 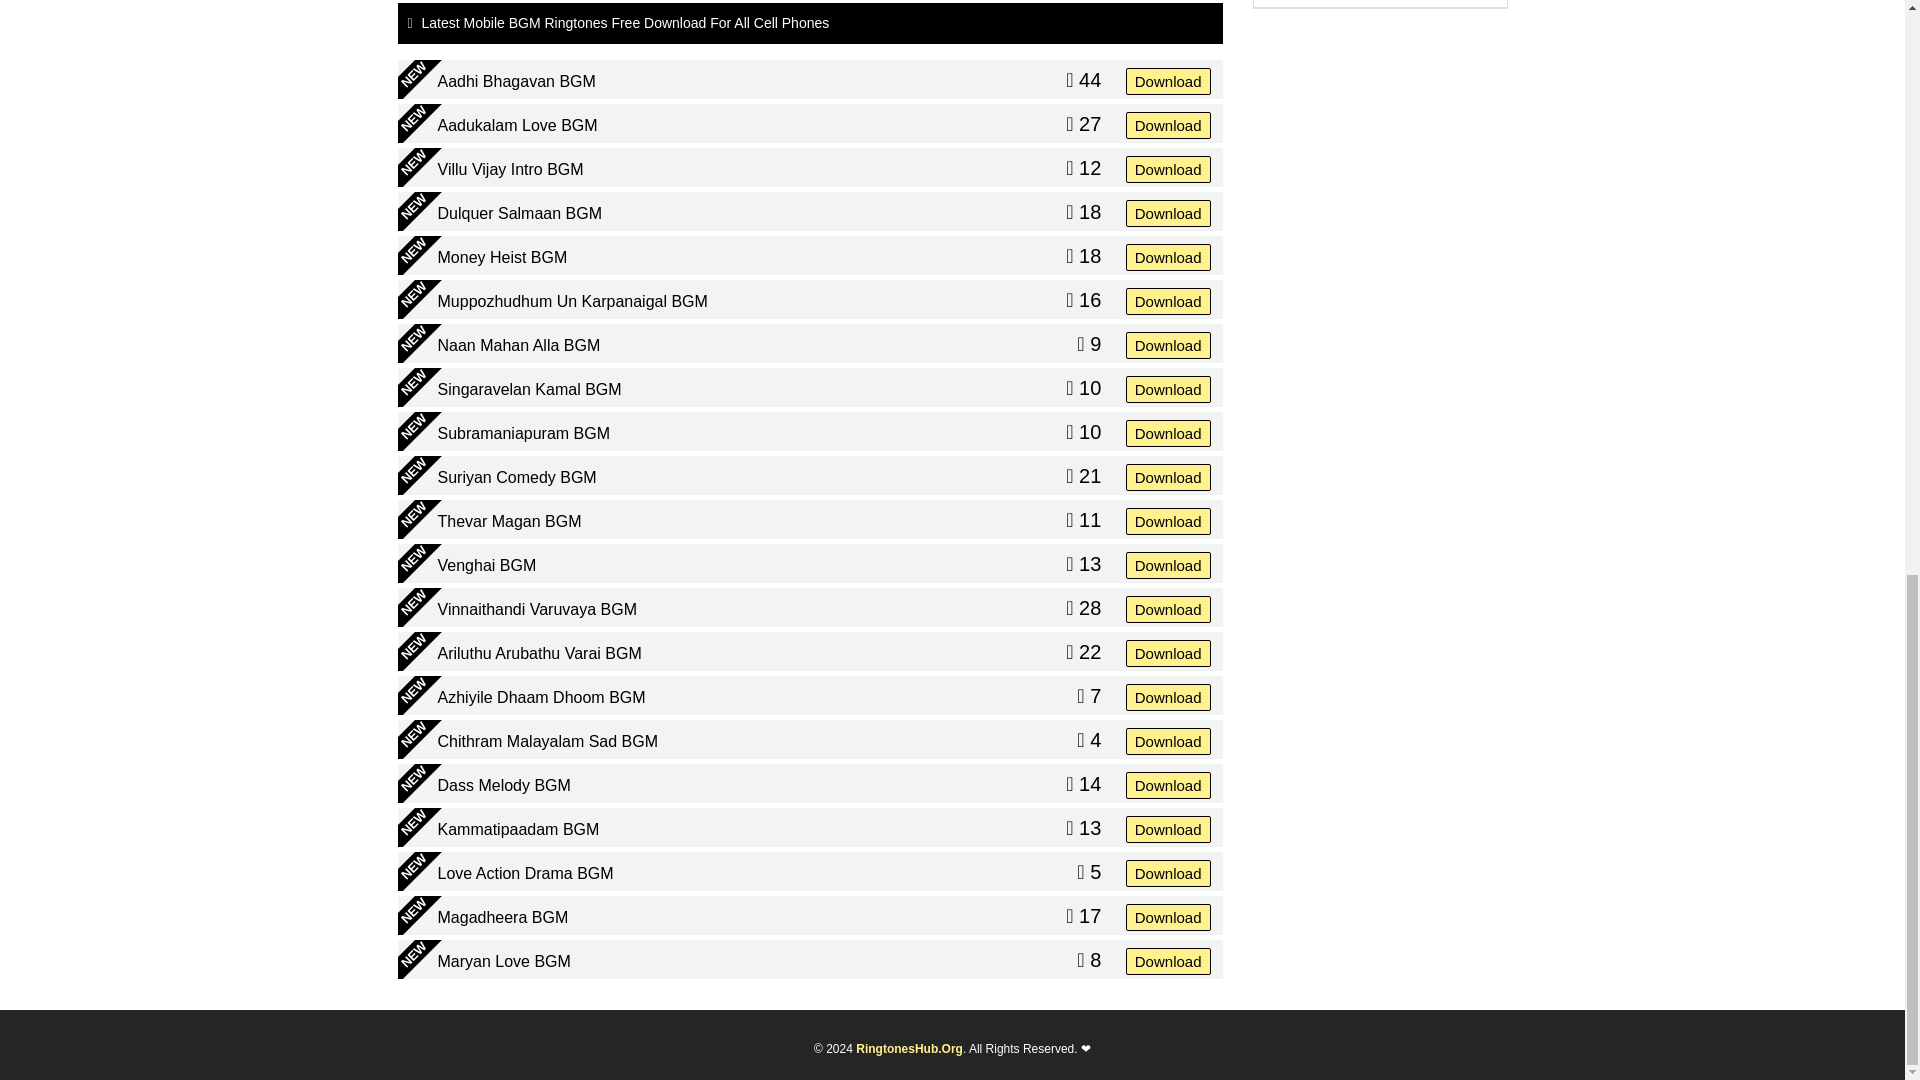 What do you see at coordinates (510, 170) in the screenshot?
I see `Villu Vijay Intro BGM` at bounding box center [510, 170].